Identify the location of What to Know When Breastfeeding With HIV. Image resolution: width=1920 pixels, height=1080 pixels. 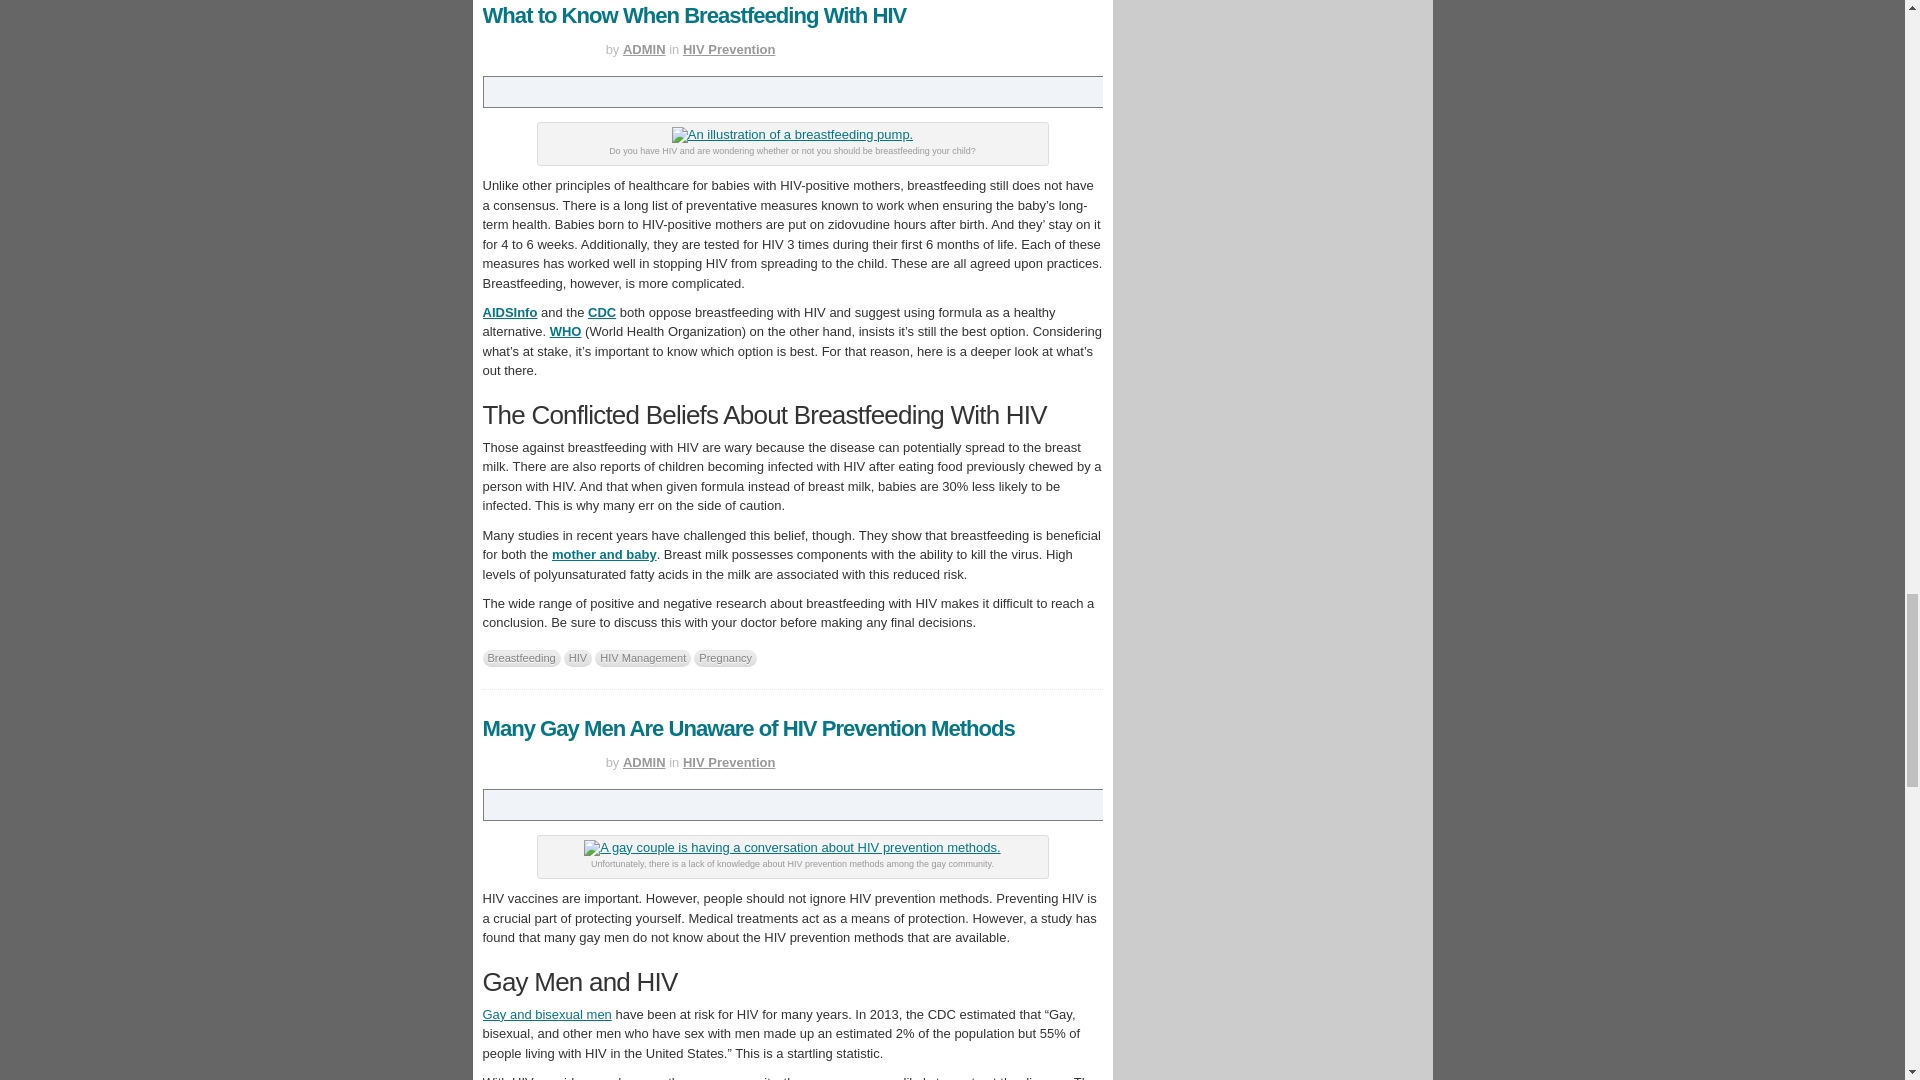
(694, 16).